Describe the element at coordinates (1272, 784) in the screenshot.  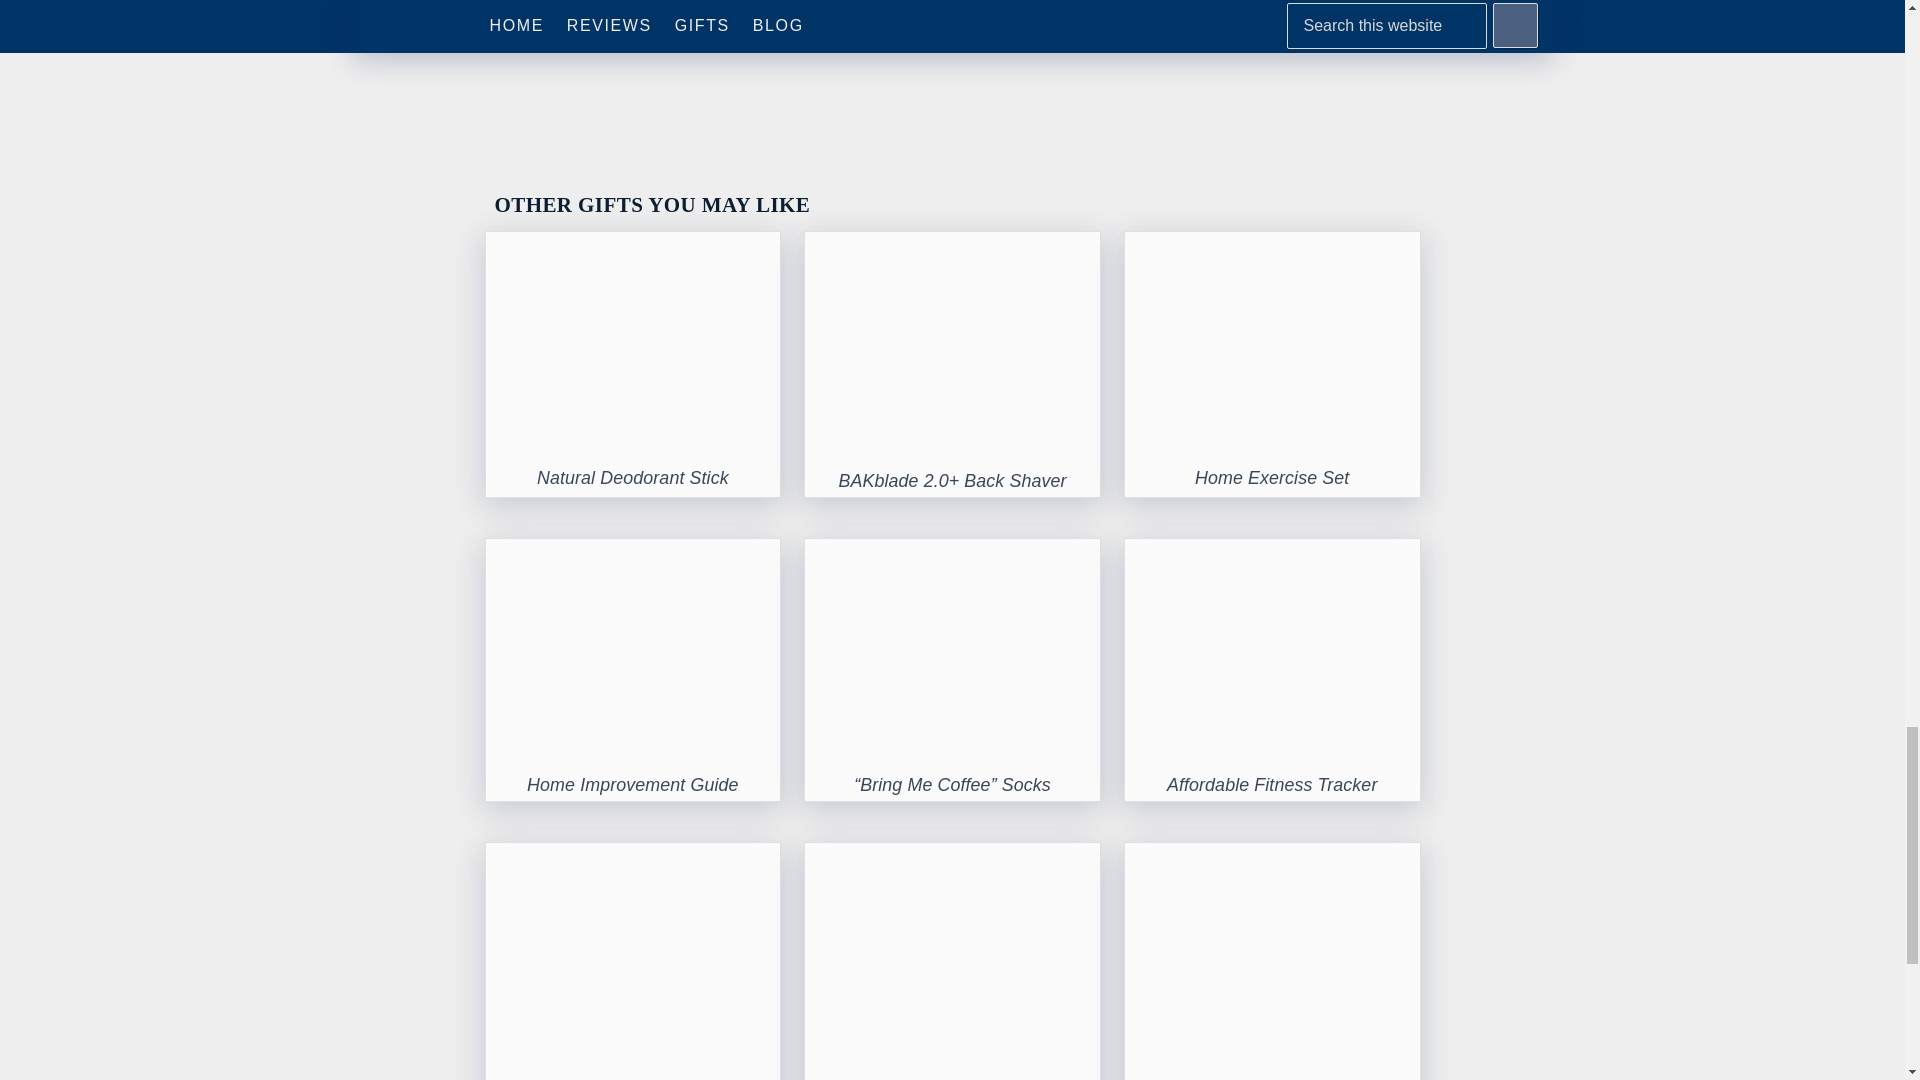
I see `Permanent Link to Affordable Fitness Tracker` at that location.